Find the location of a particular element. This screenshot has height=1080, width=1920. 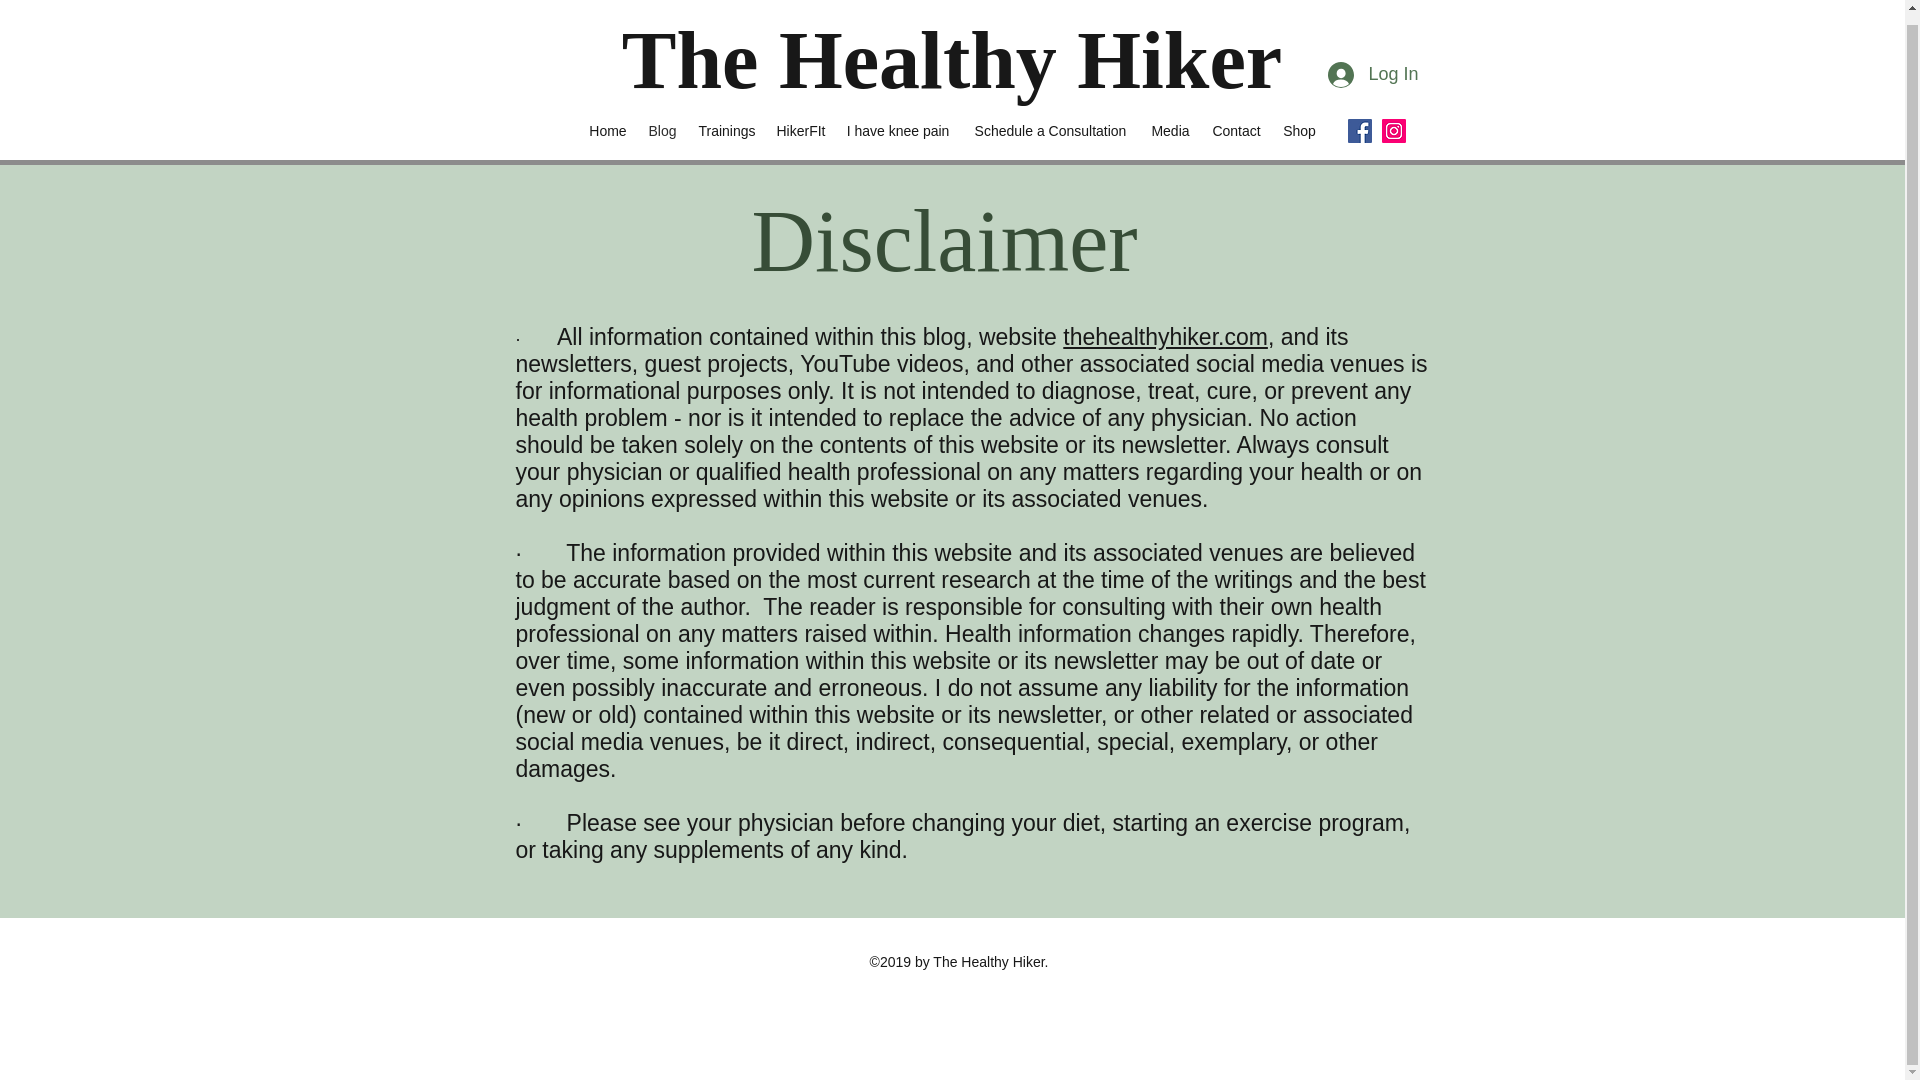

Trainings is located at coordinates (726, 130).